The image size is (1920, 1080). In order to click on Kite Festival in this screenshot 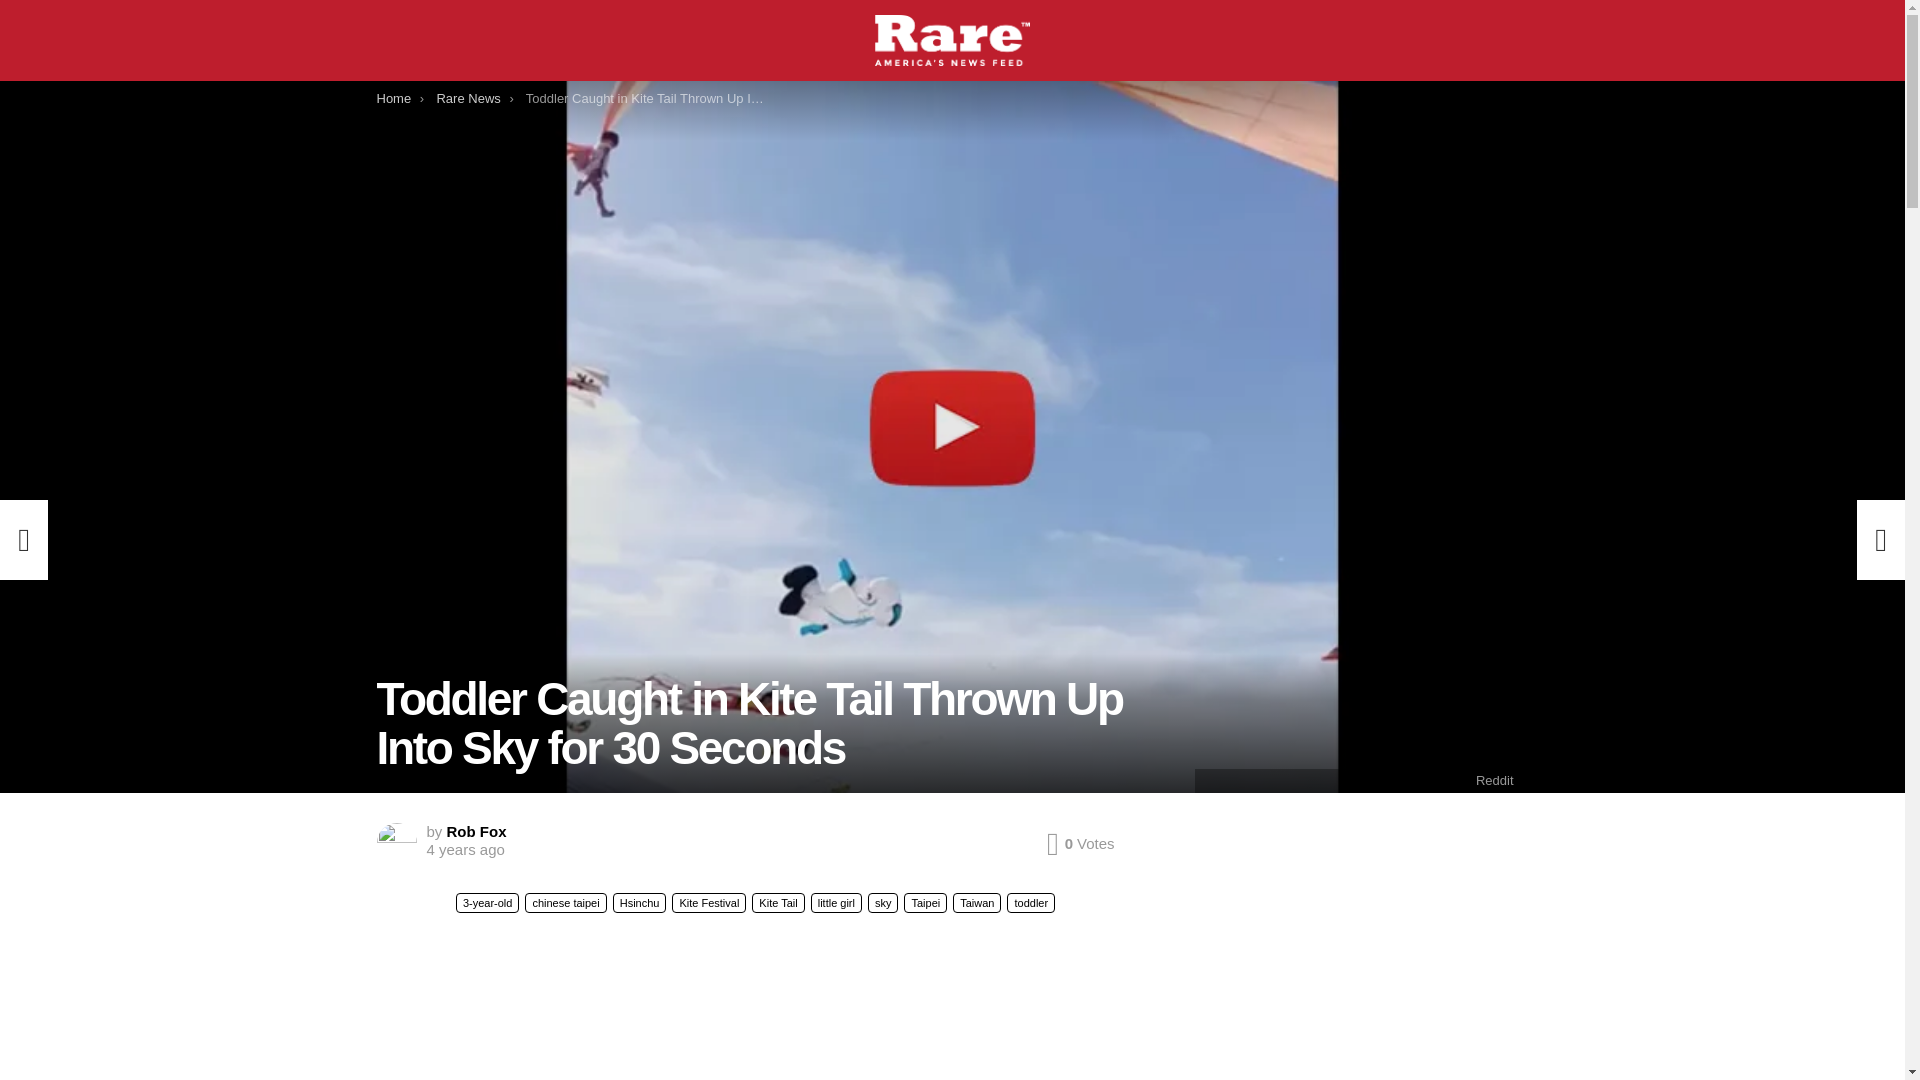, I will do `click(709, 902)`.